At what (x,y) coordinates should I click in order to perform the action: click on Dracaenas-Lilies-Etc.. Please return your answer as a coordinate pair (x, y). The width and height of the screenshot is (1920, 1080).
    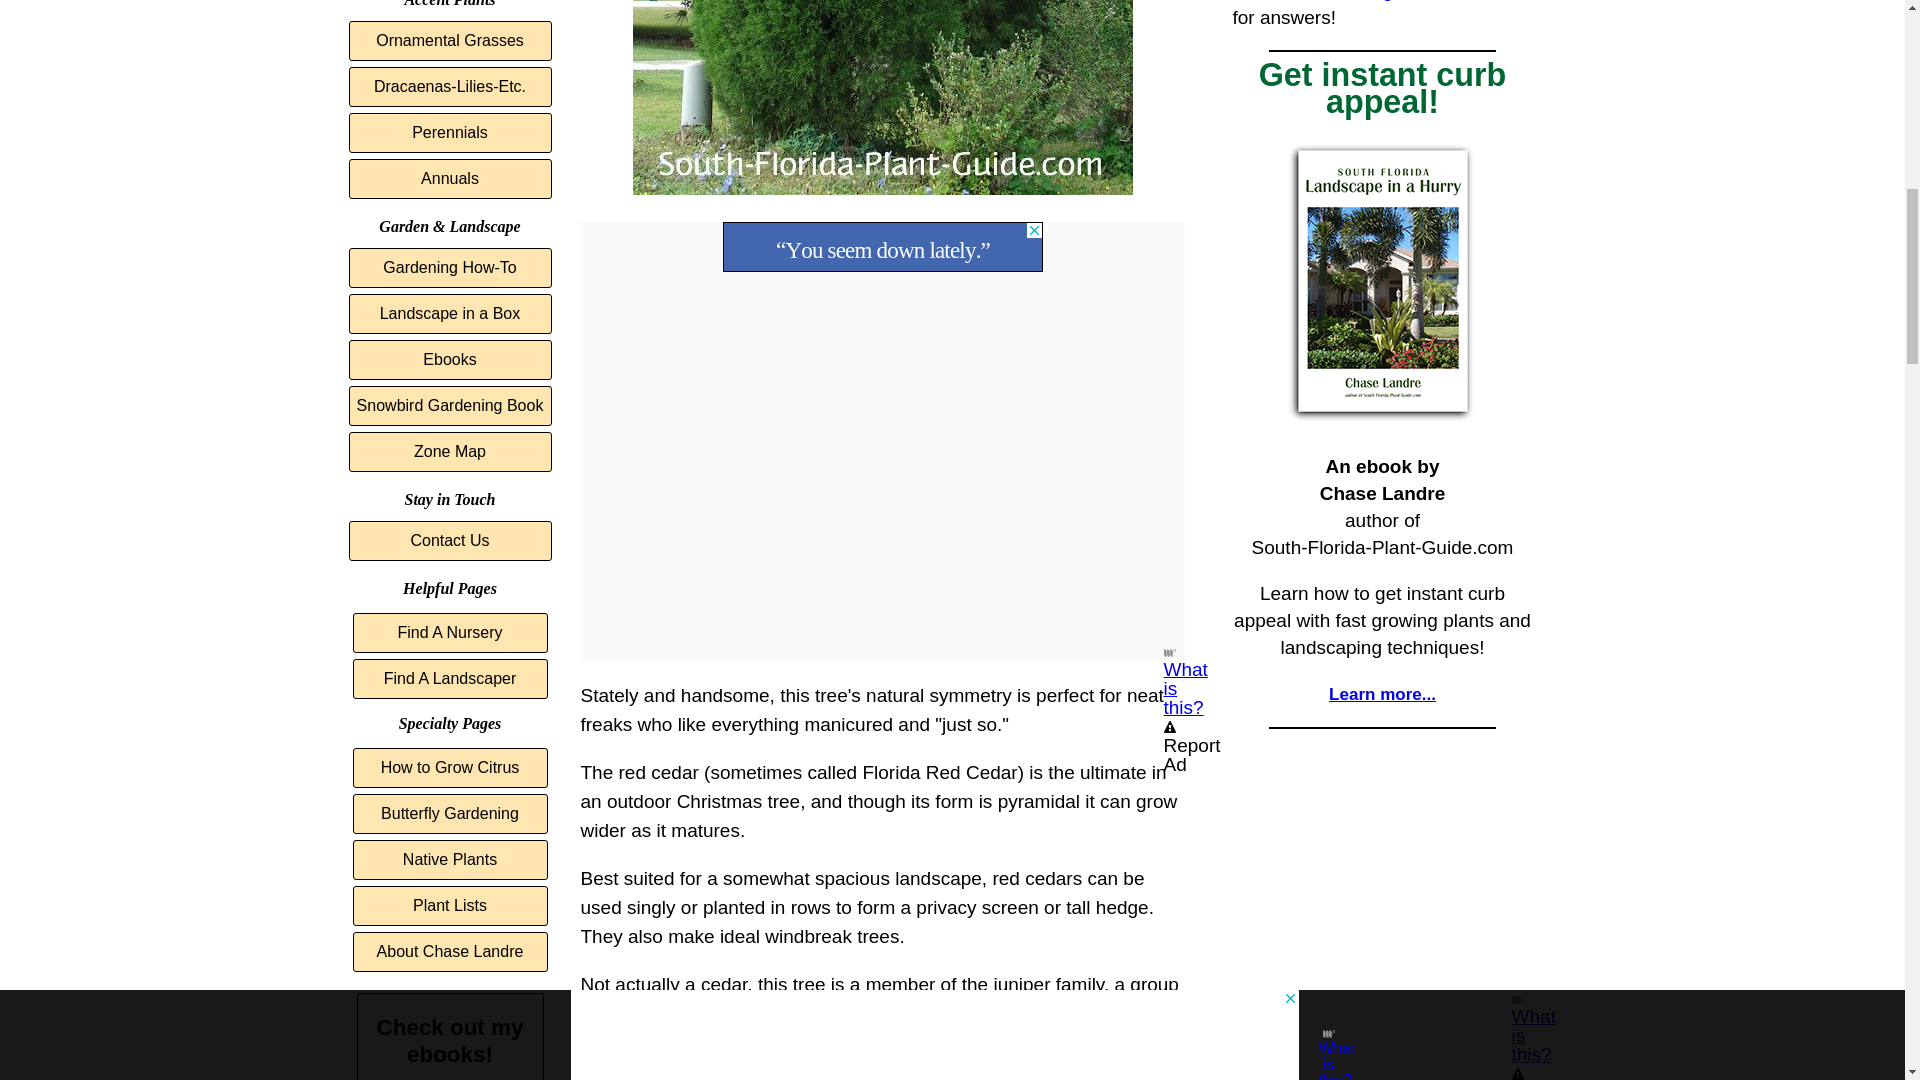
    Looking at the image, I should click on (449, 86).